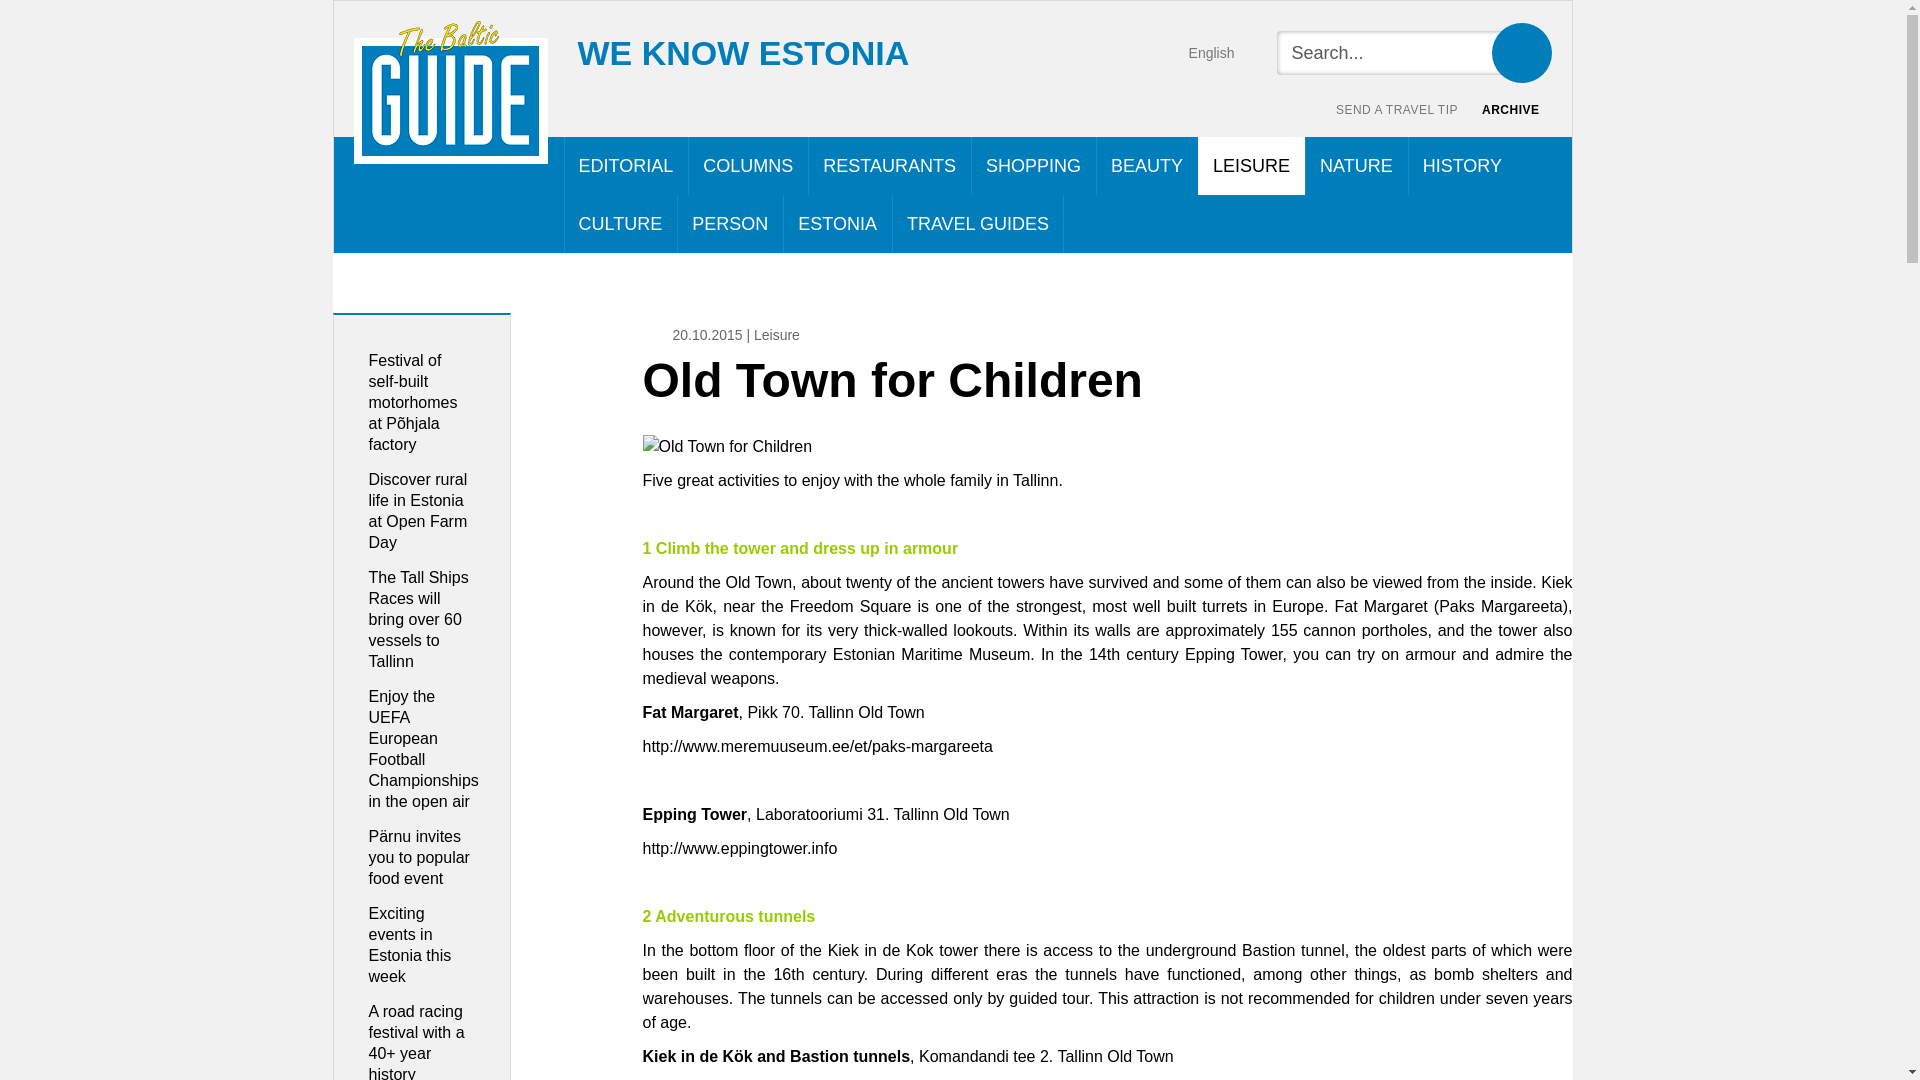  I want to click on NATURE, so click(1356, 166).